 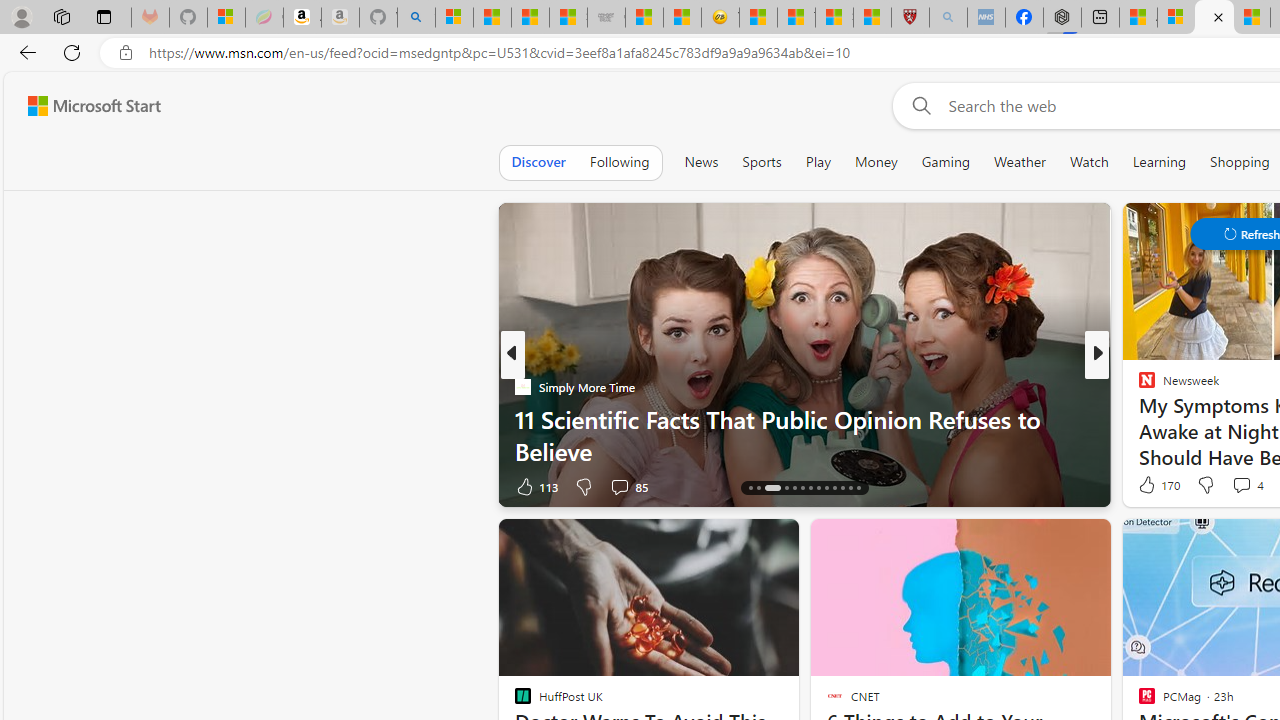 What do you see at coordinates (1157, 484) in the screenshot?
I see `170 Like` at bounding box center [1157, 484].